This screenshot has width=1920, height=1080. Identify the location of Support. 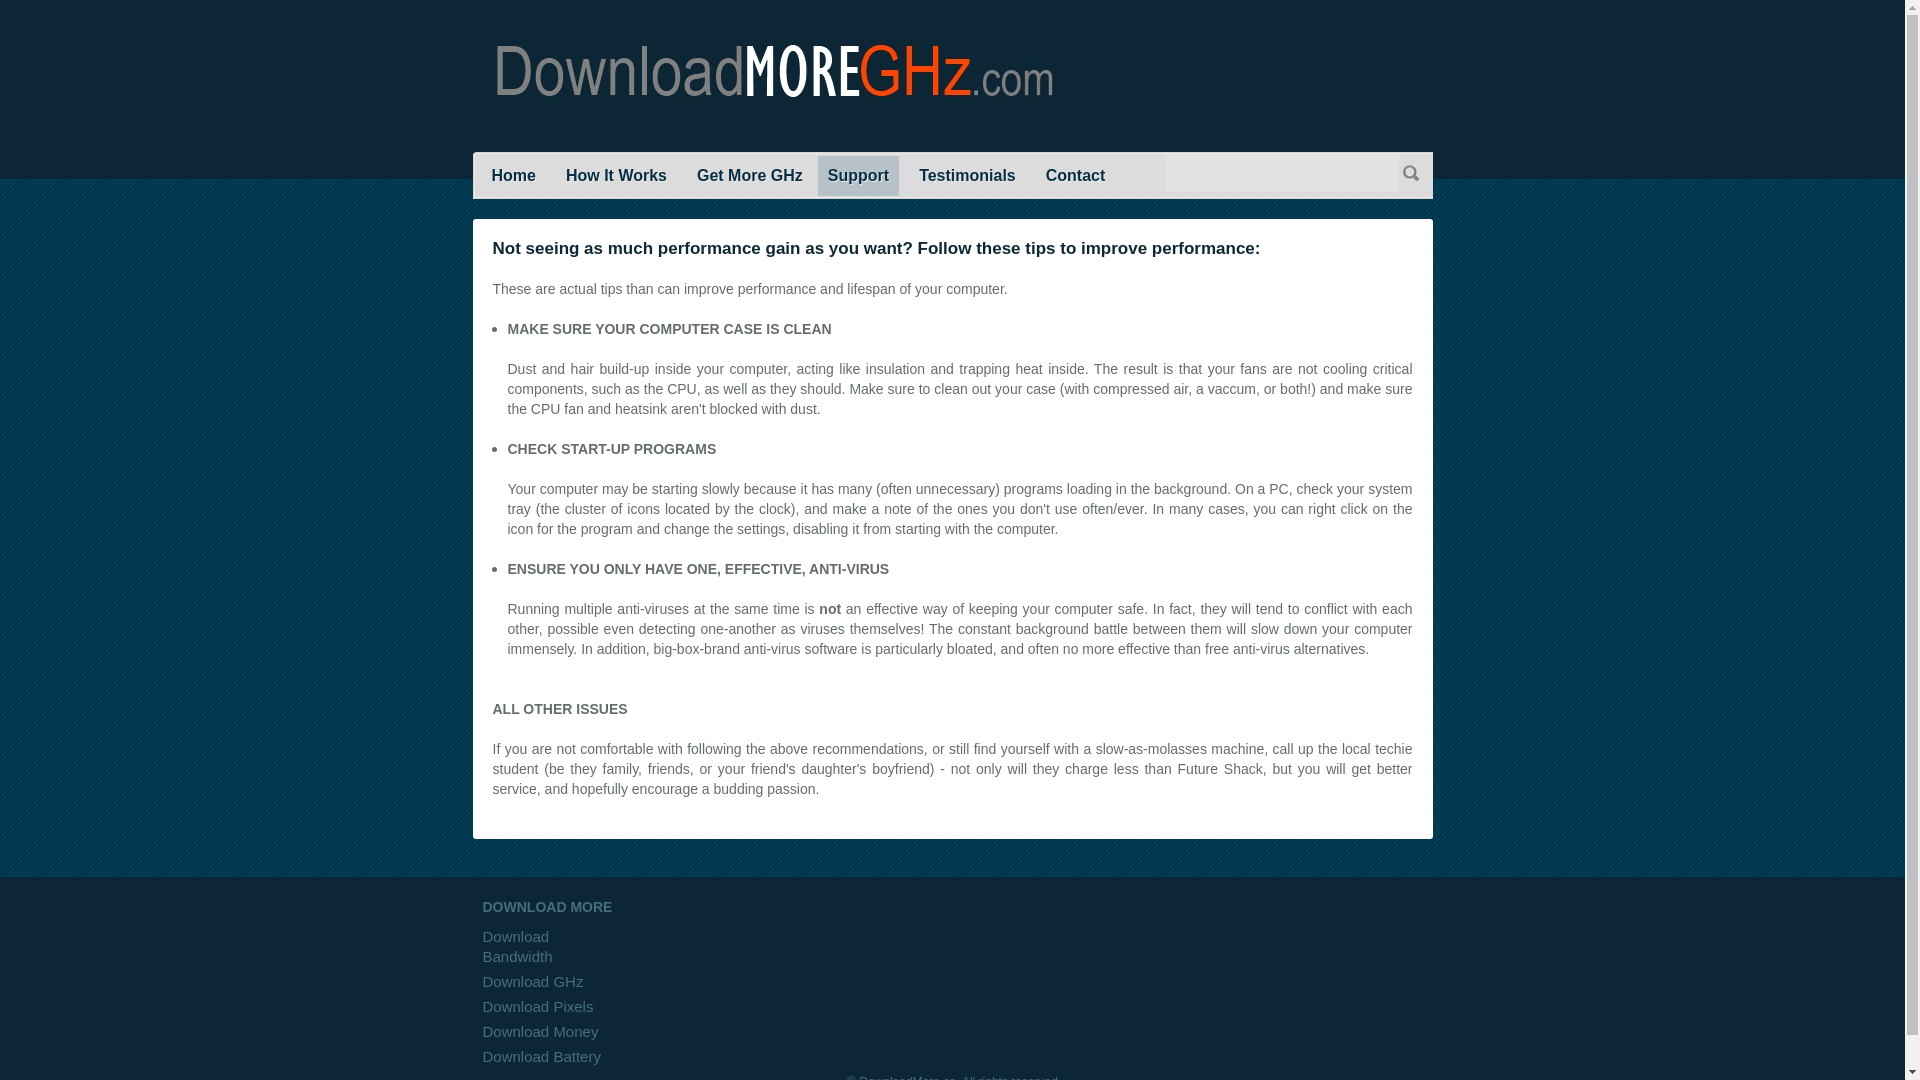
(858, 175).